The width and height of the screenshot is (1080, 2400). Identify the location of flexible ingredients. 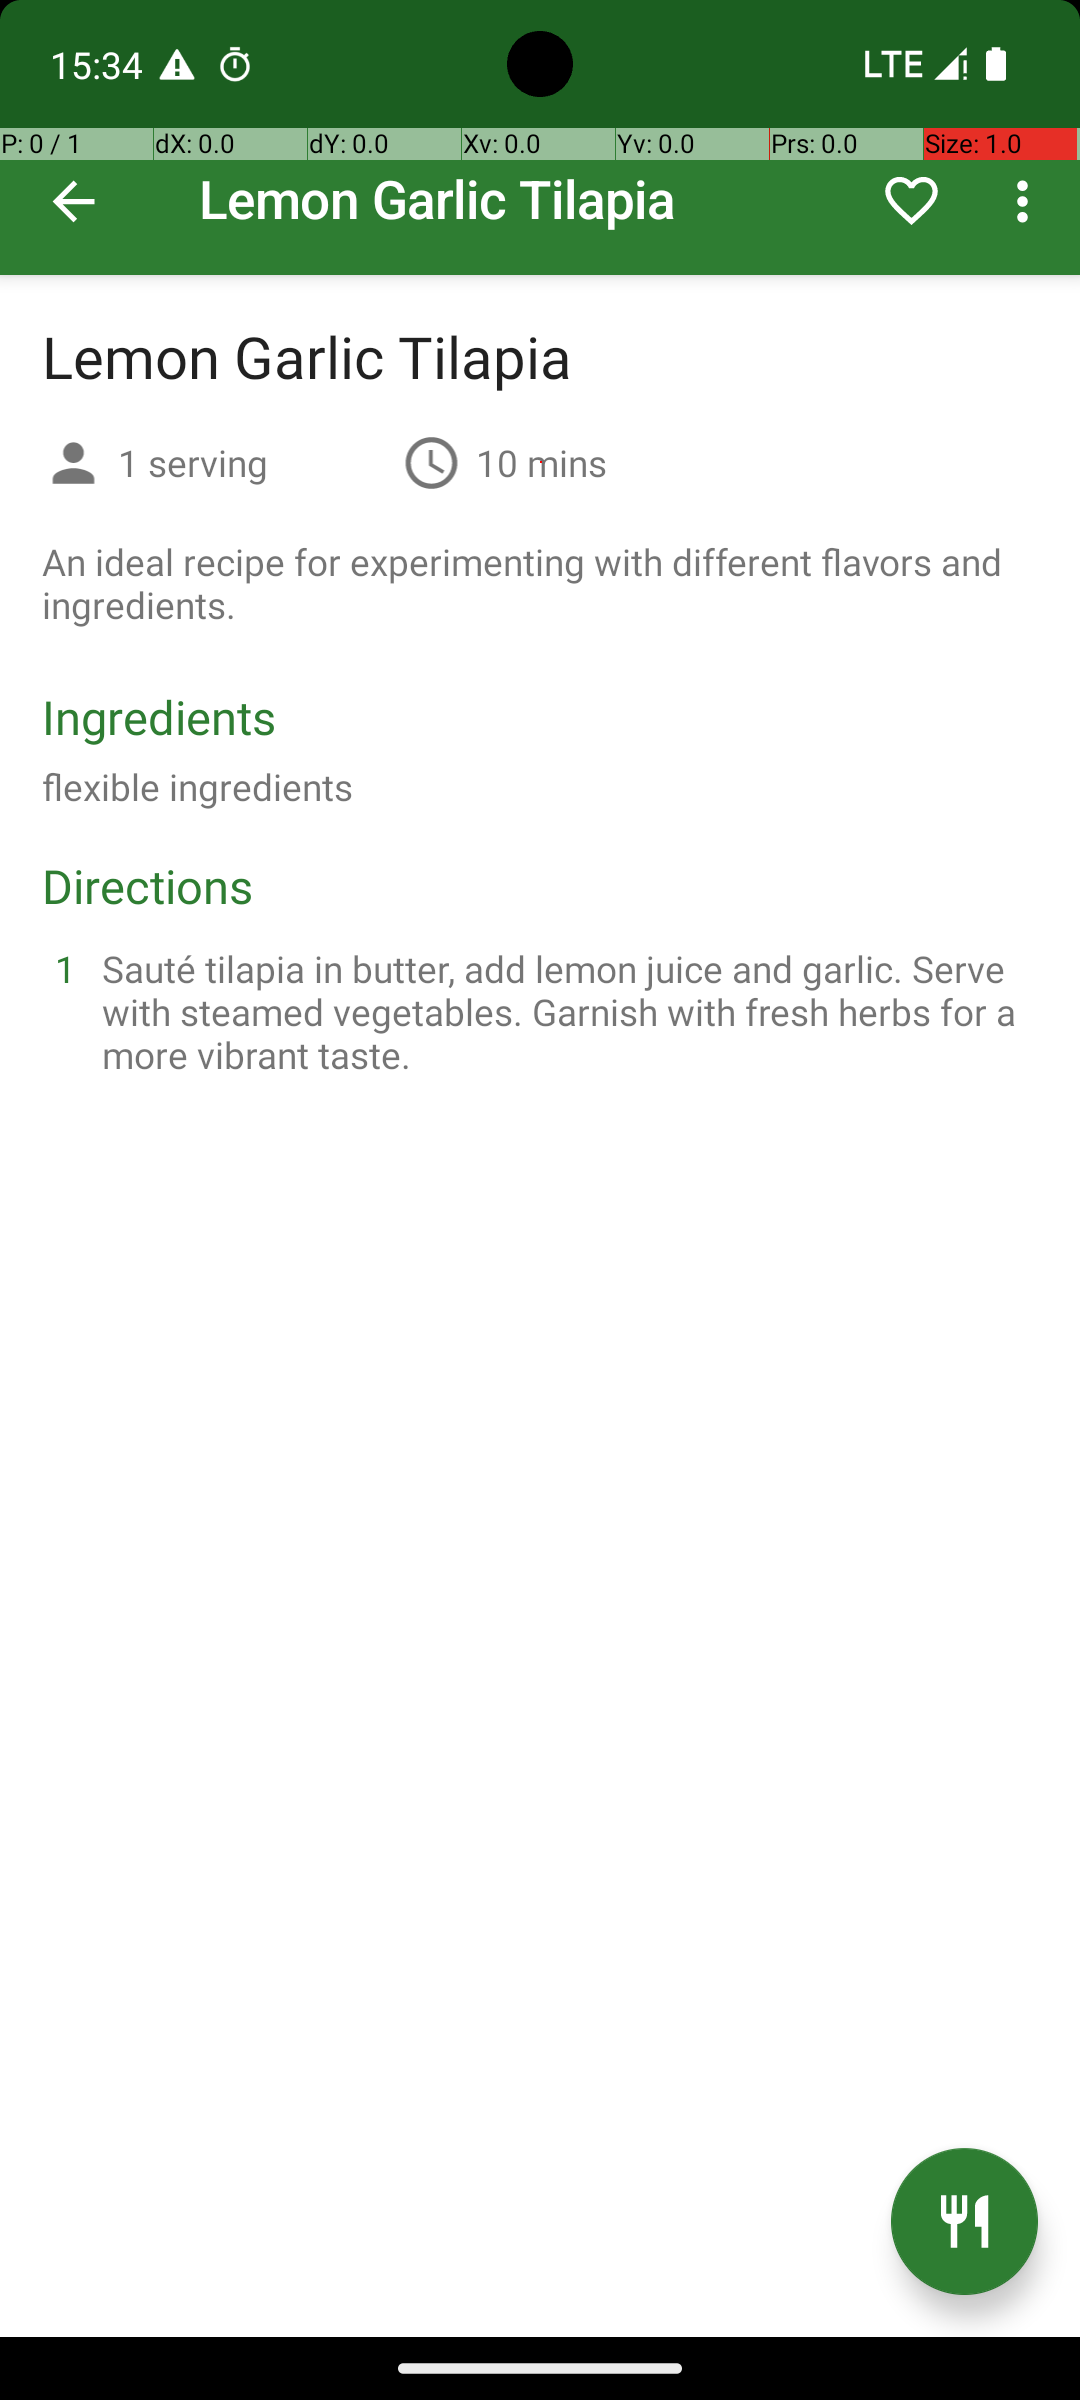
(198, 786).